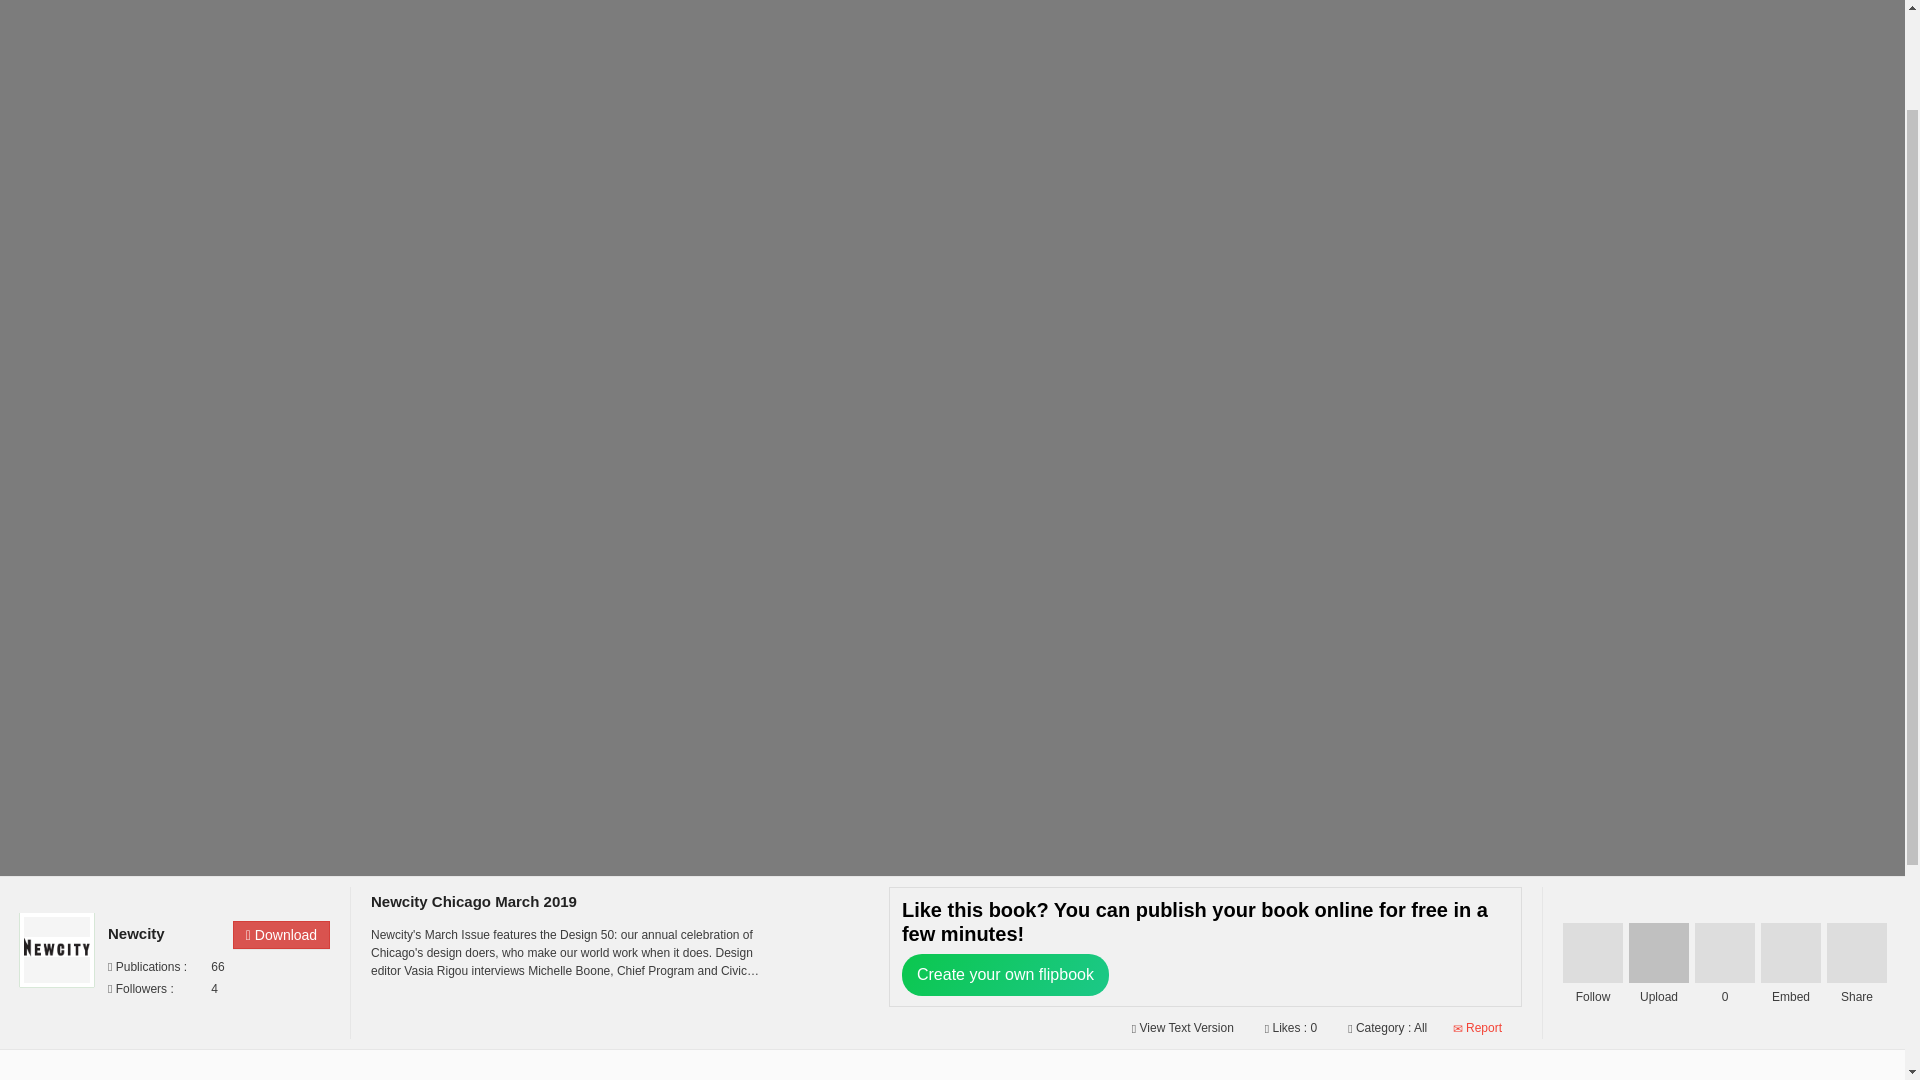 The image size is (1920, 1080). What do you see at coordinates (1180, 1027) in the screenshot?
I see `View text version for this publication` at bounding box center [1180, 1027].